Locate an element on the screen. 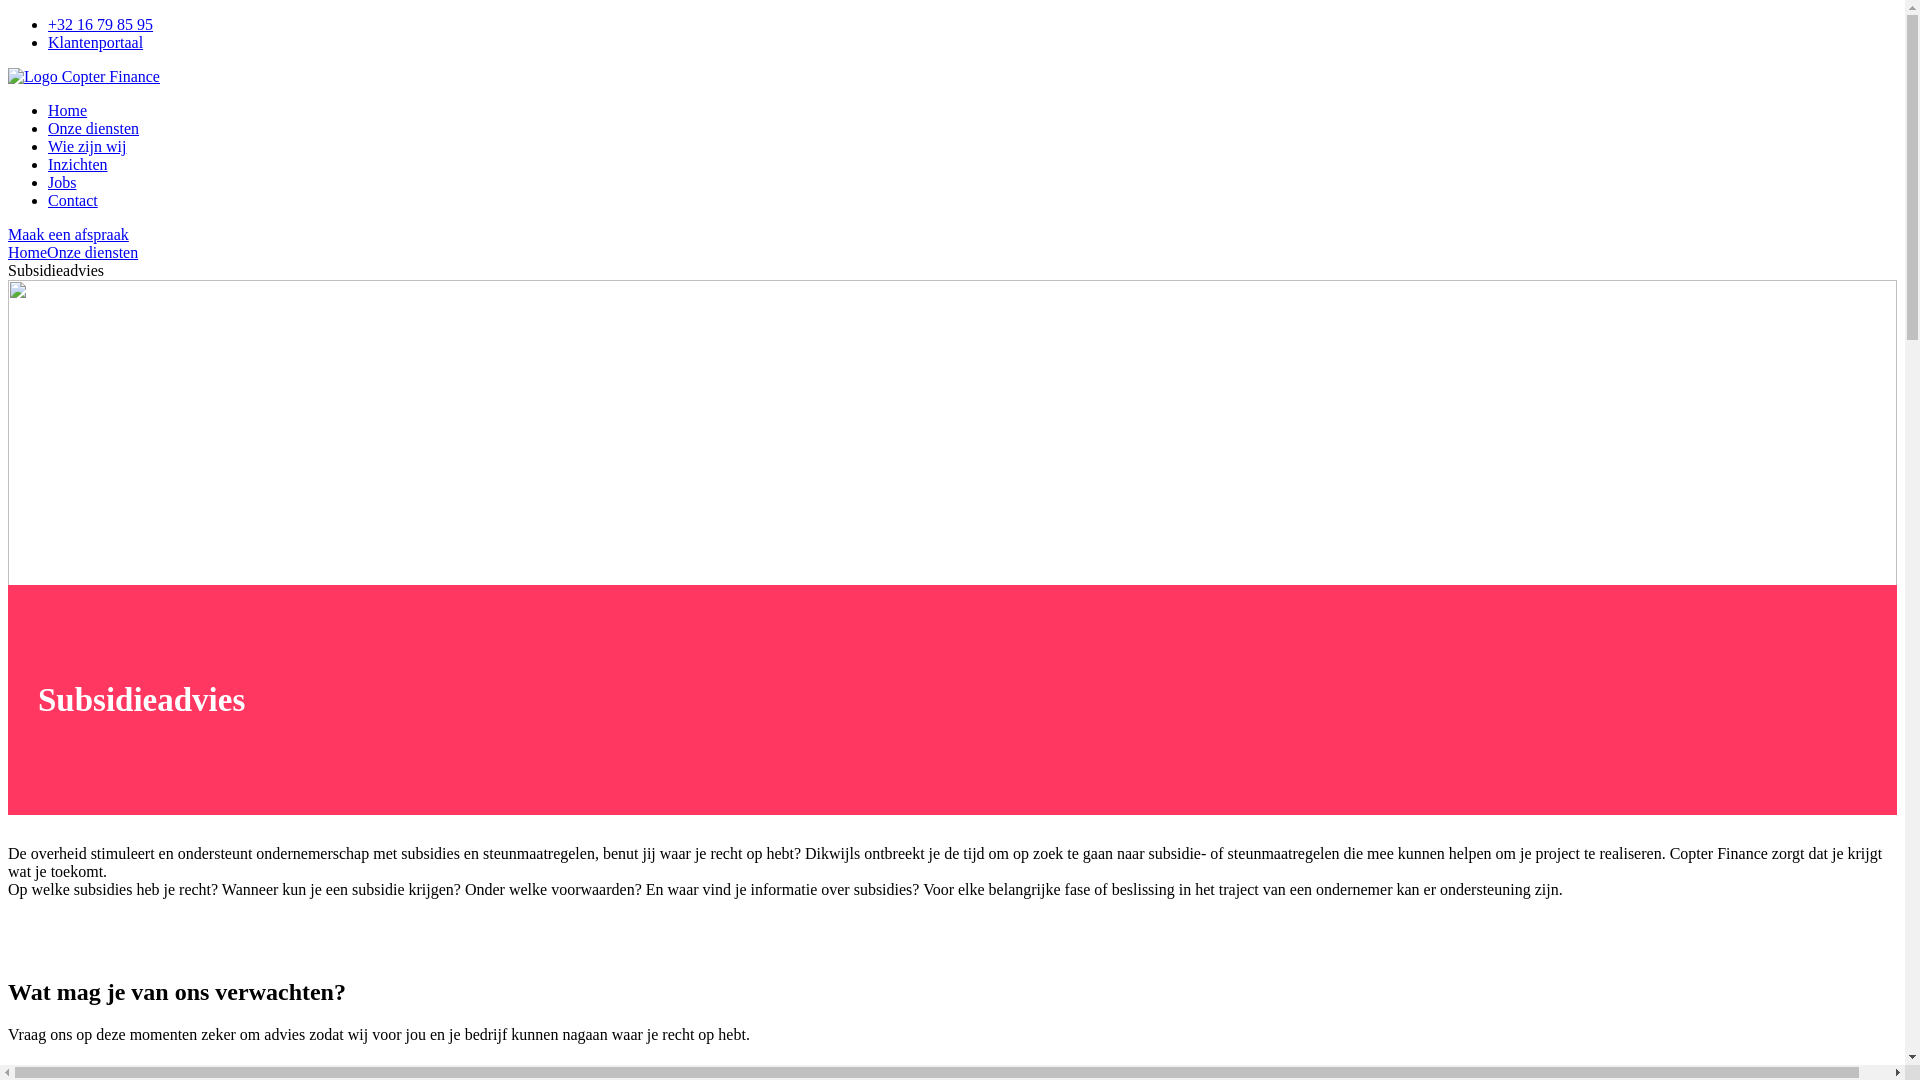  Onze diensten is located at coordinates (94, 128).